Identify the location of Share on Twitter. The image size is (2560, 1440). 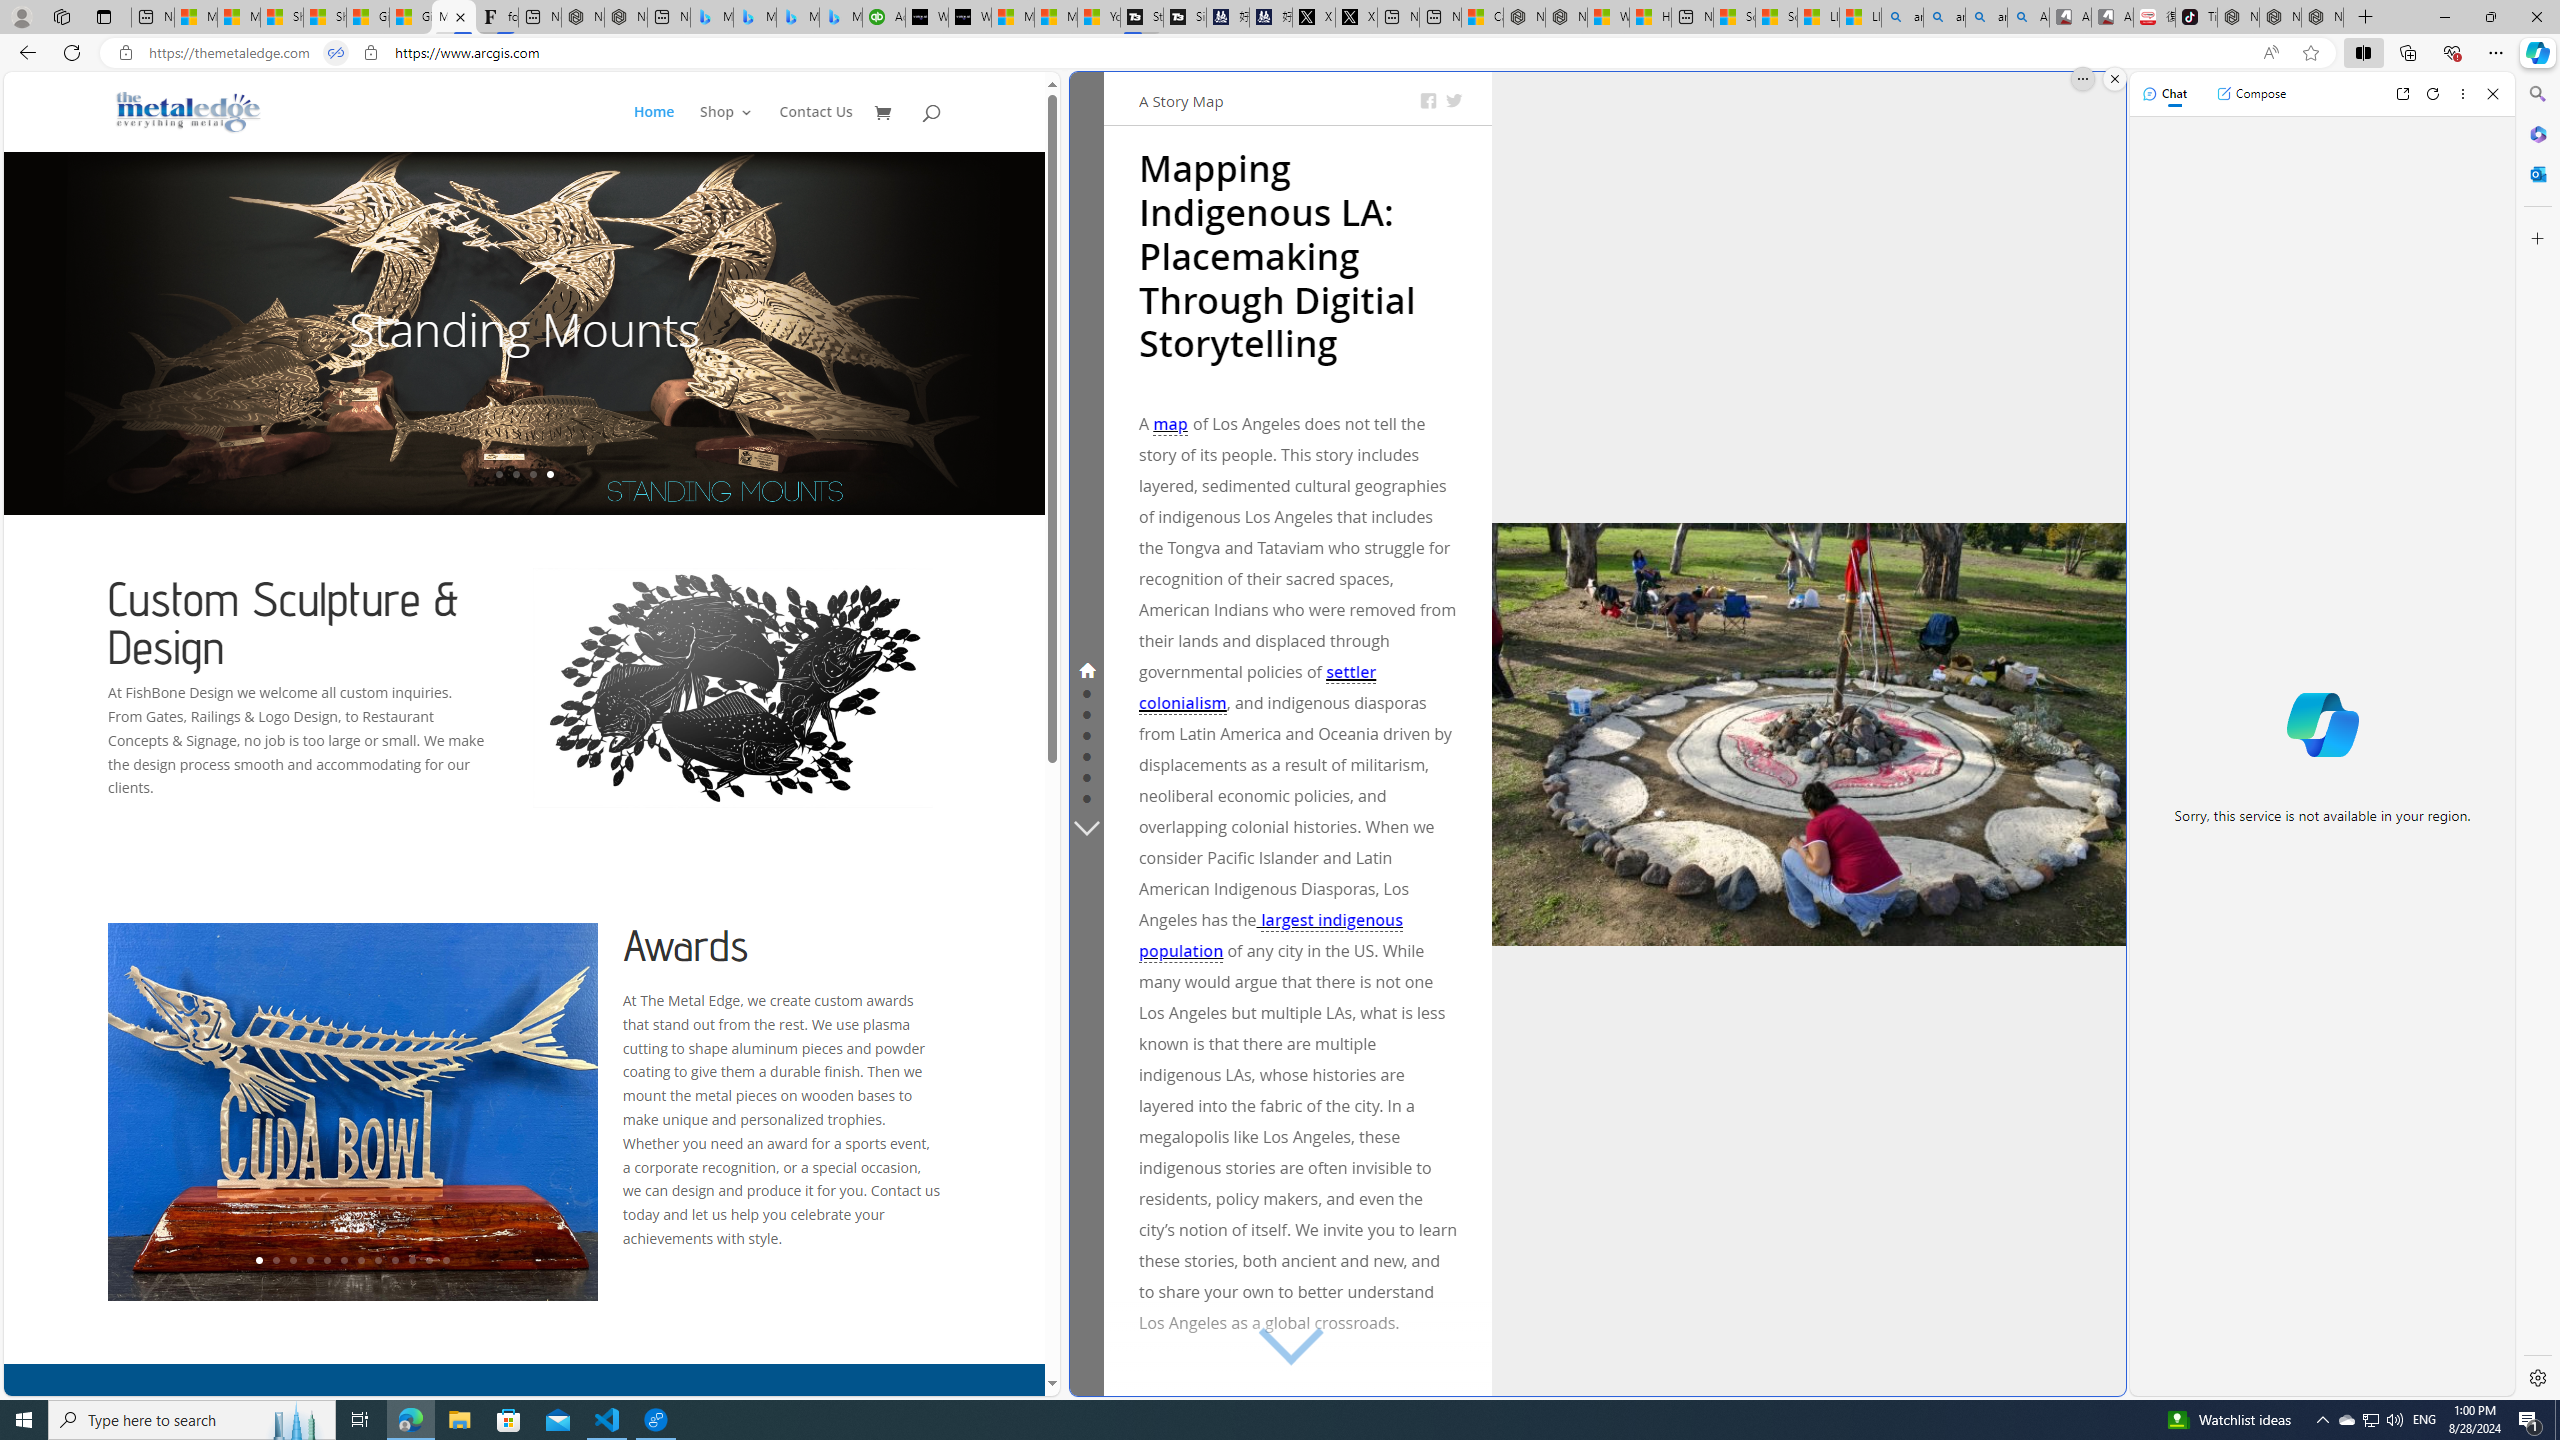
(1454, 101).